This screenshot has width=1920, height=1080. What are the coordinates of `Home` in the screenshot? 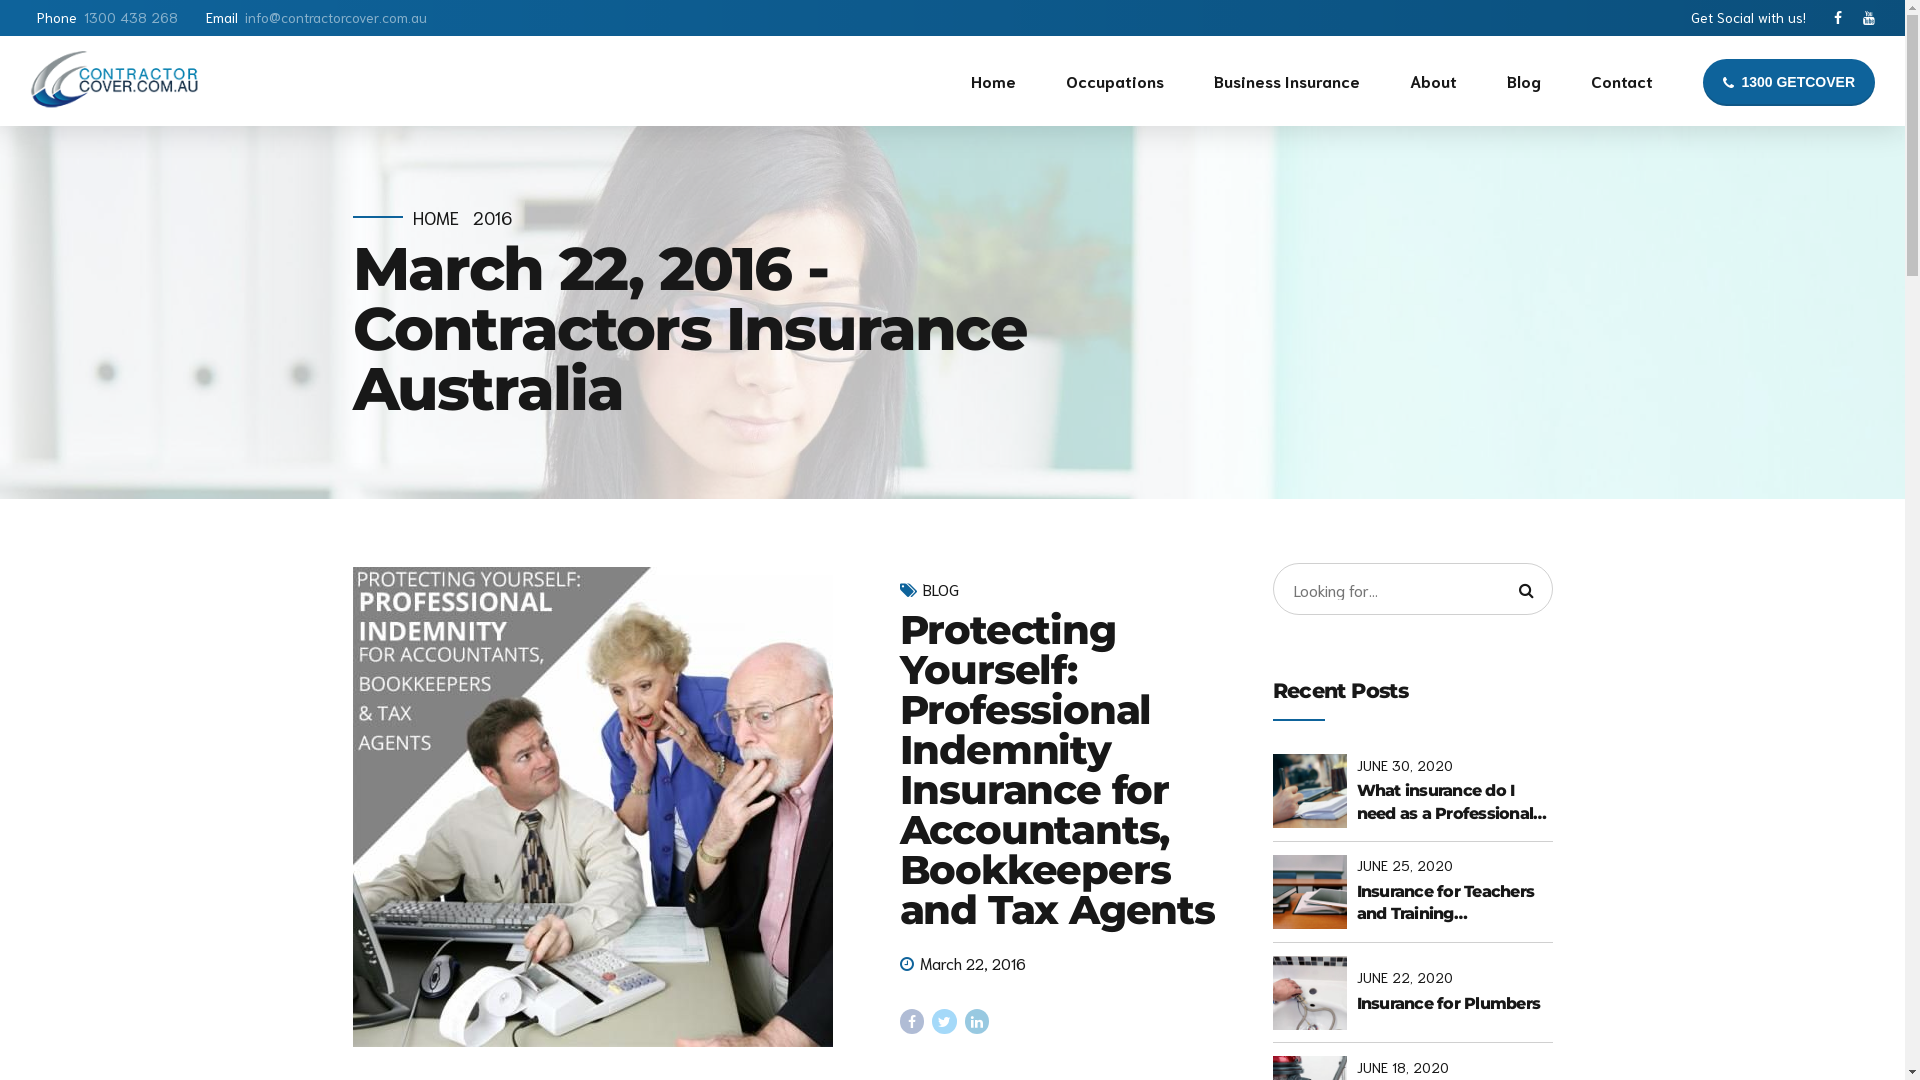 It's located at (994, 81).